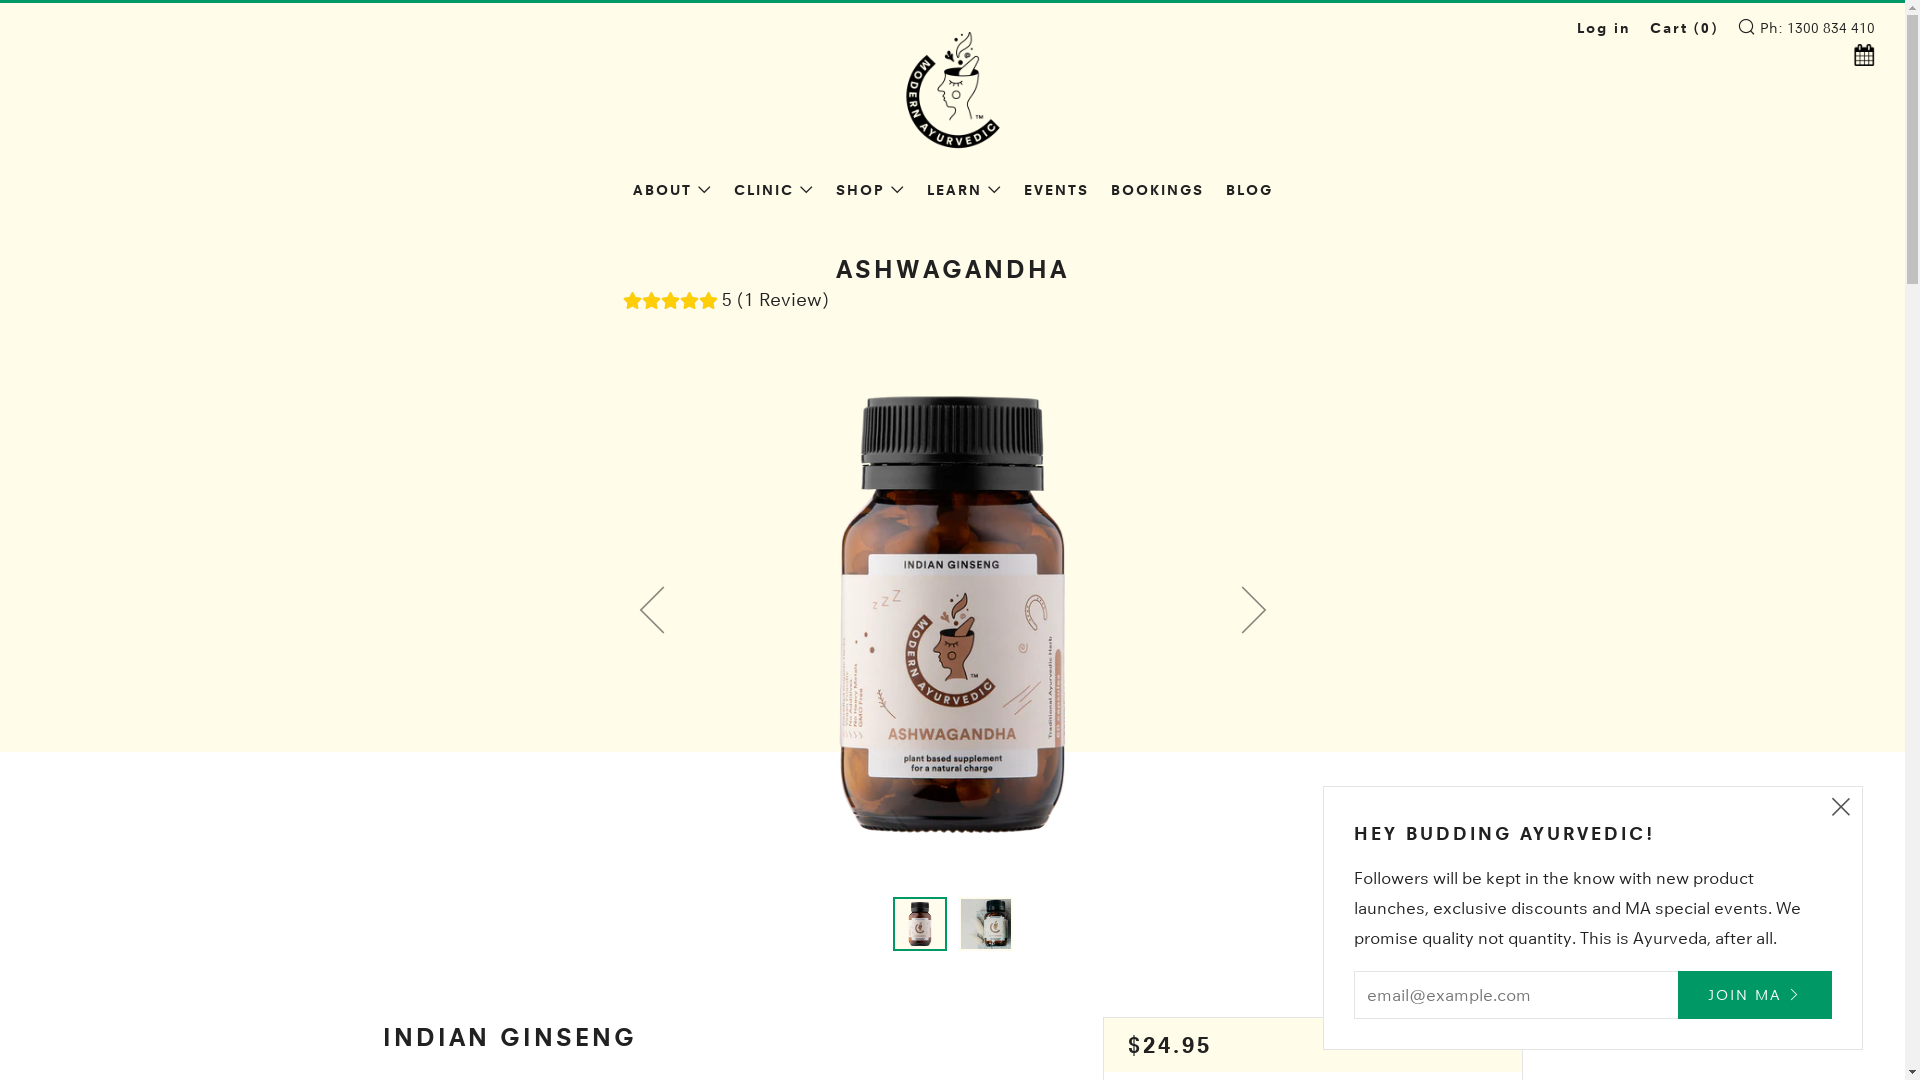 The image size is (1920, 1080). What do you see at coordinates (964, 190) in the screenshot?
I see `LEARN` at bounding box center [964, 190].